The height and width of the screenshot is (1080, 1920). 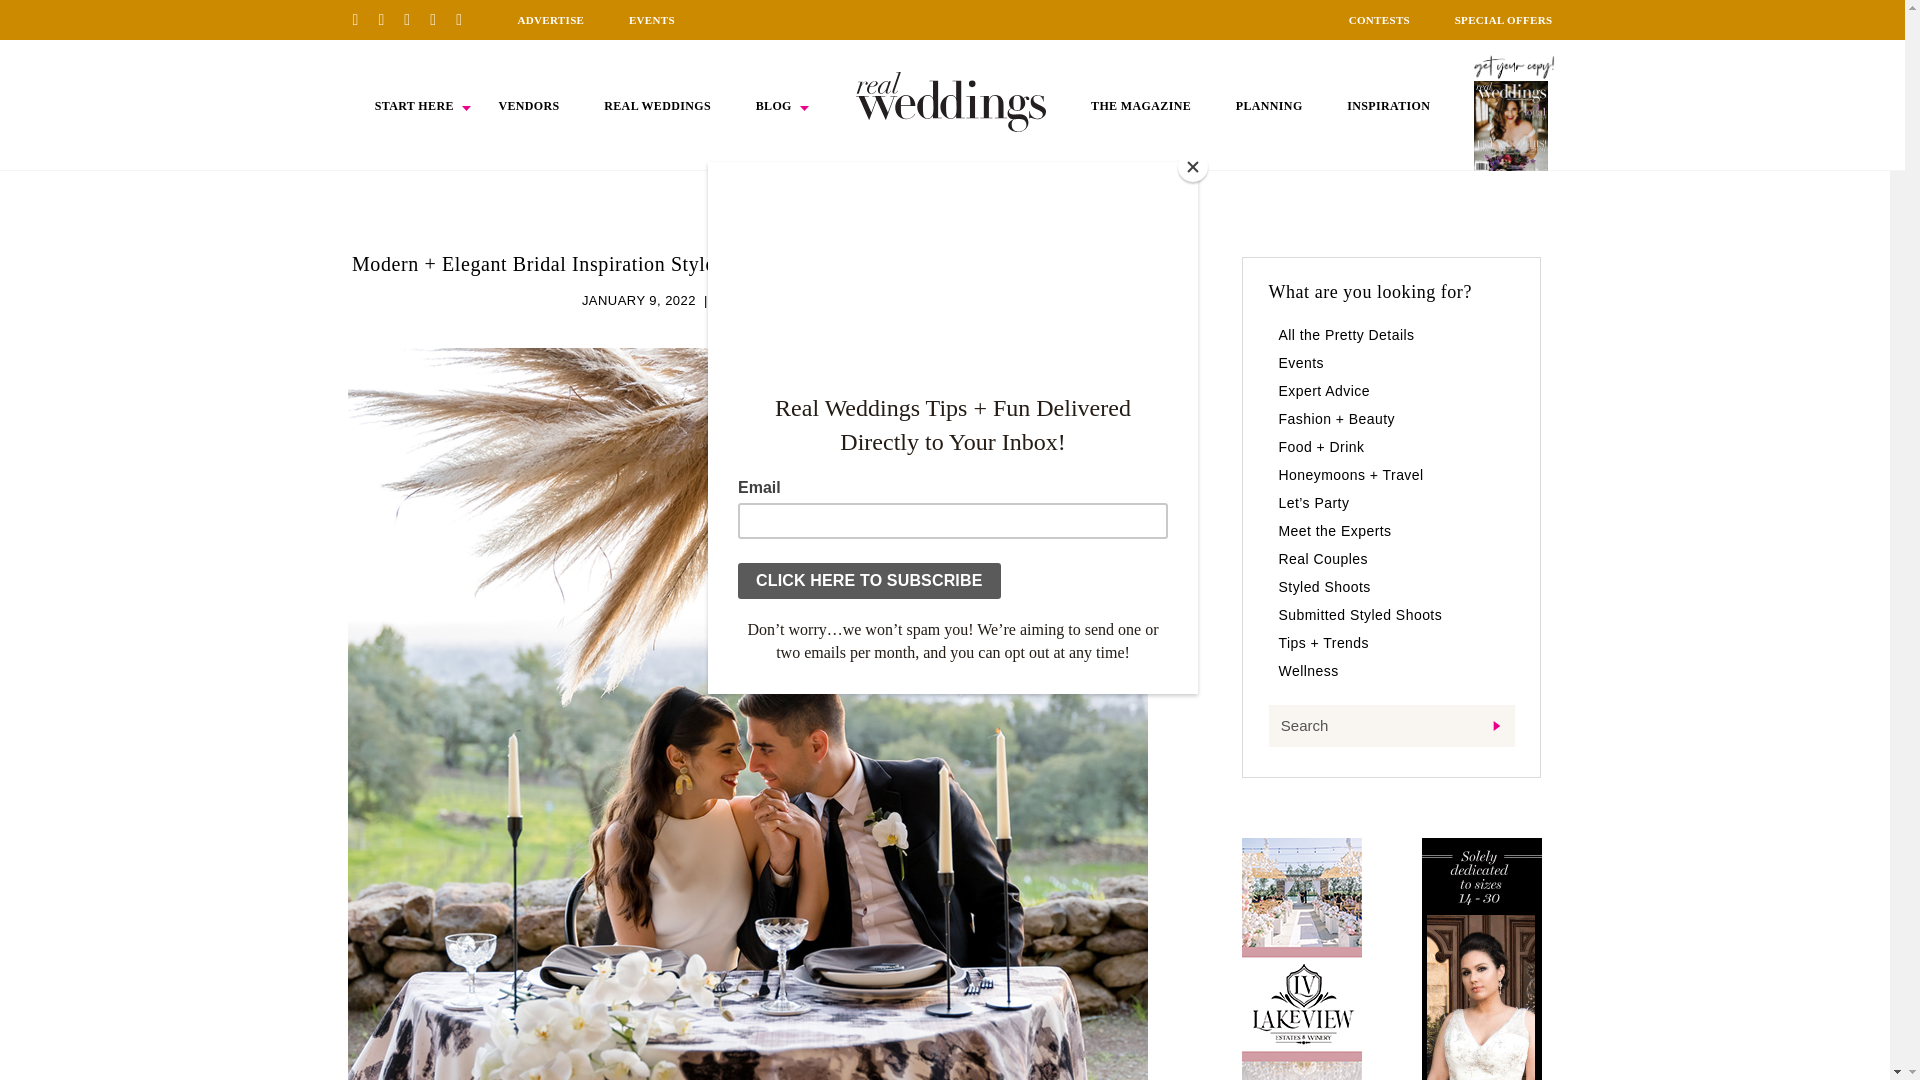 What do you see at coordinates (466, 19) in the screenshot?
I see `YouTube` at bounding box center [466, 19].